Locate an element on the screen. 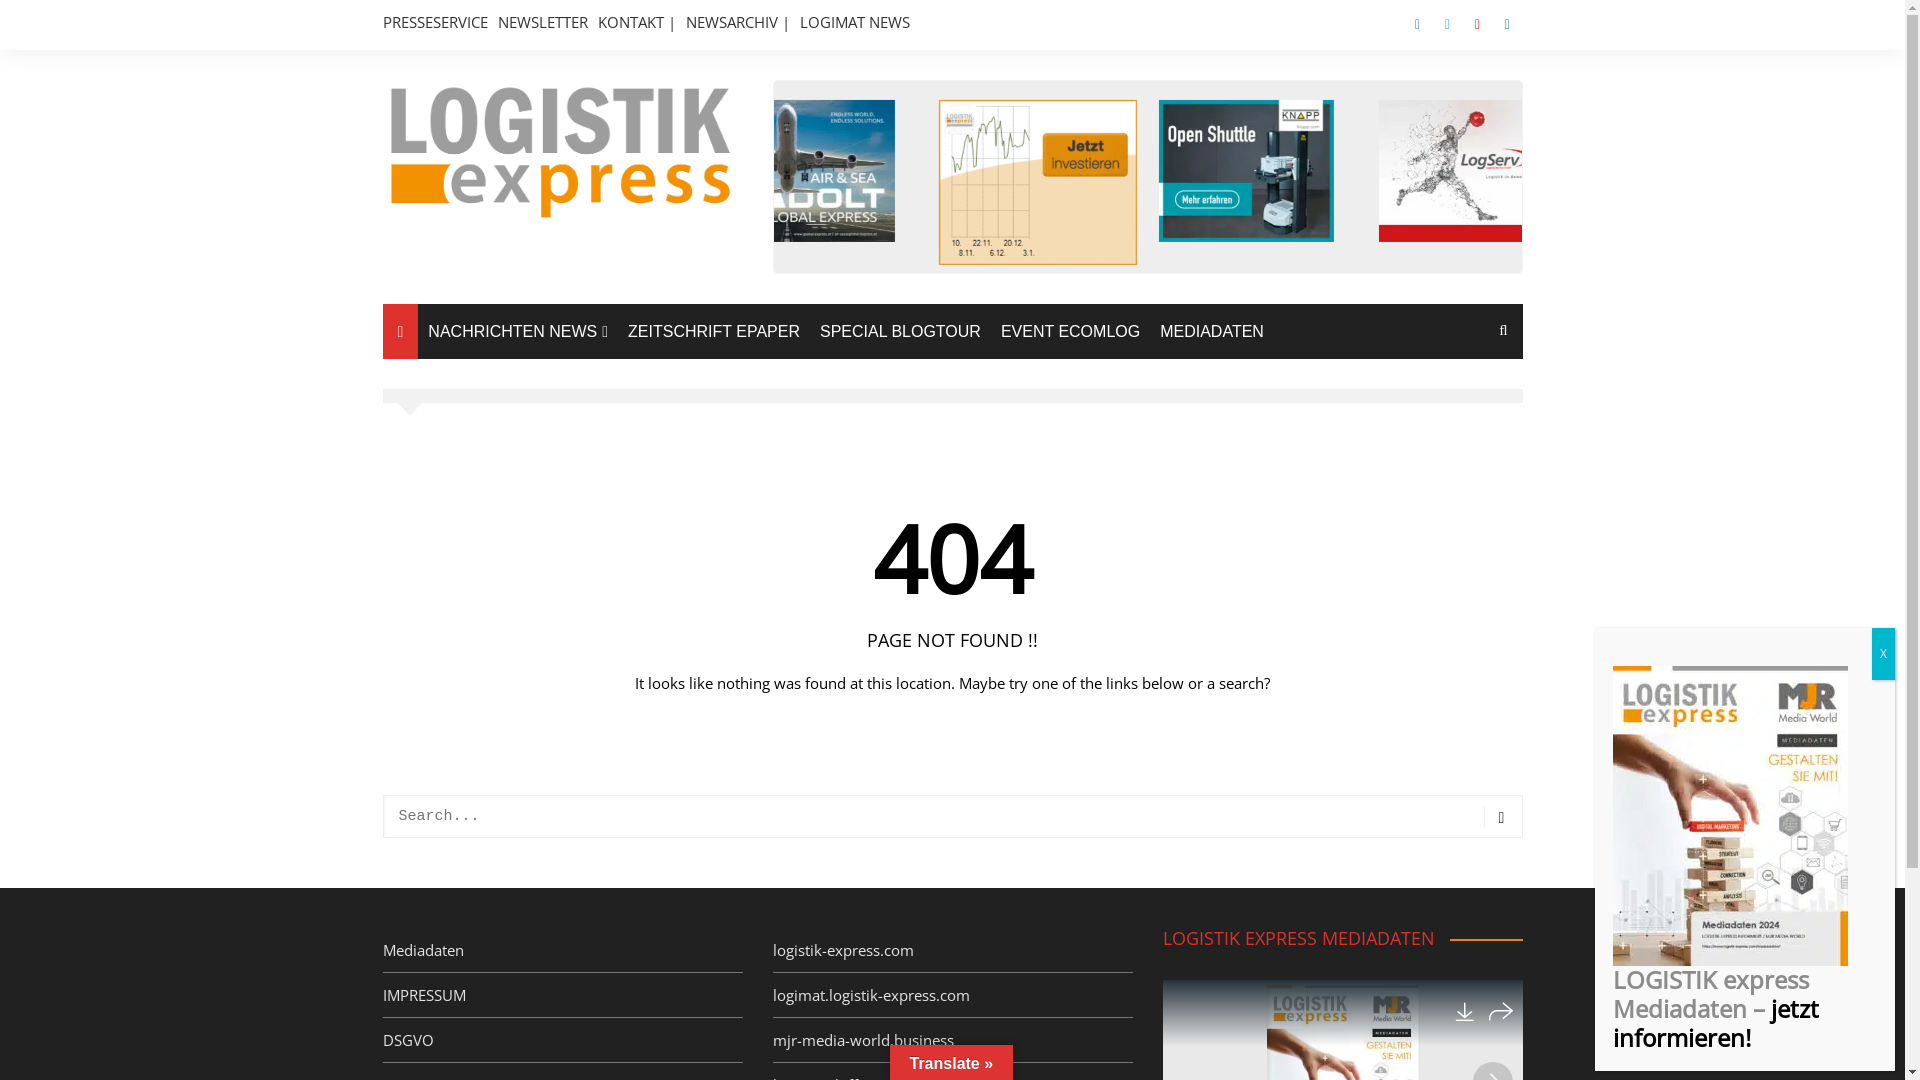  ZEITSCHRIFT NACHLESE is located at coordinates (528, 725).